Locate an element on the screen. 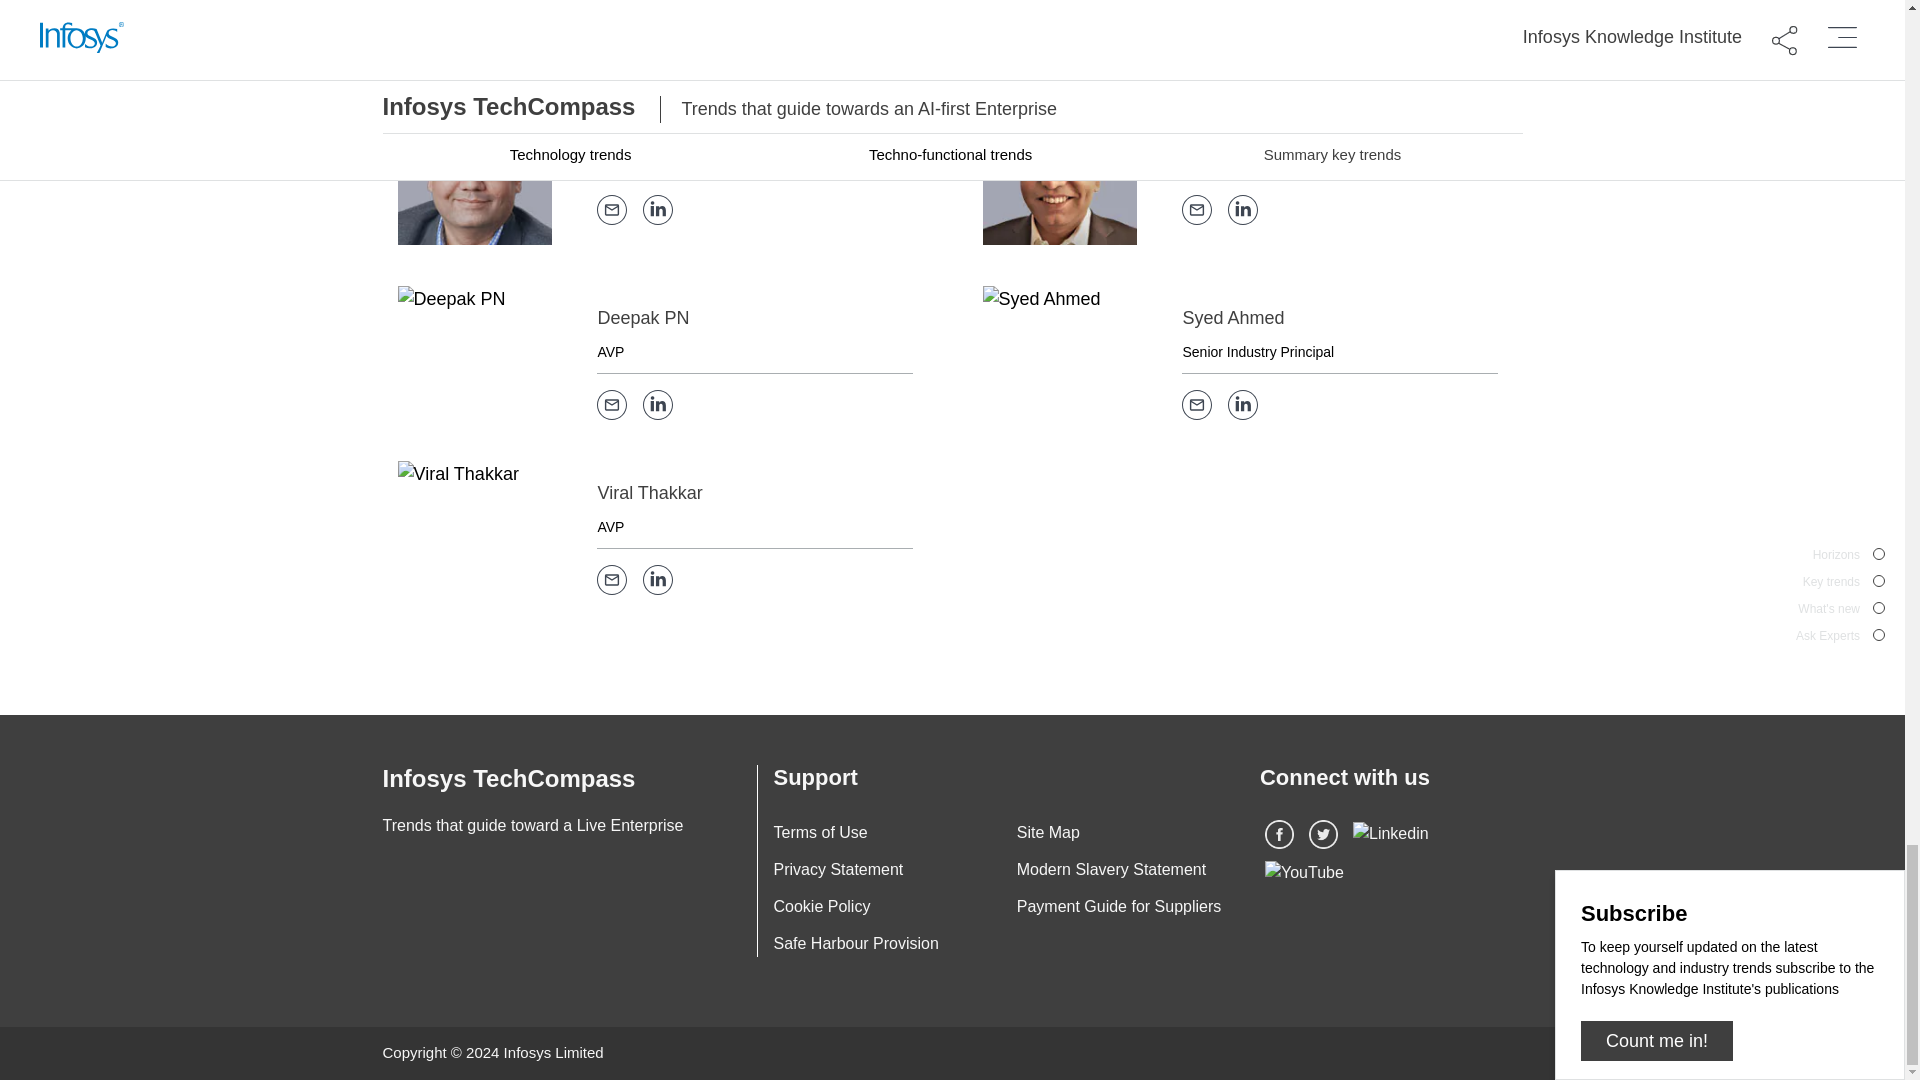 This screenshot has width=1920, height=1080. Privacy Statement is located at coordinates (838, 869).